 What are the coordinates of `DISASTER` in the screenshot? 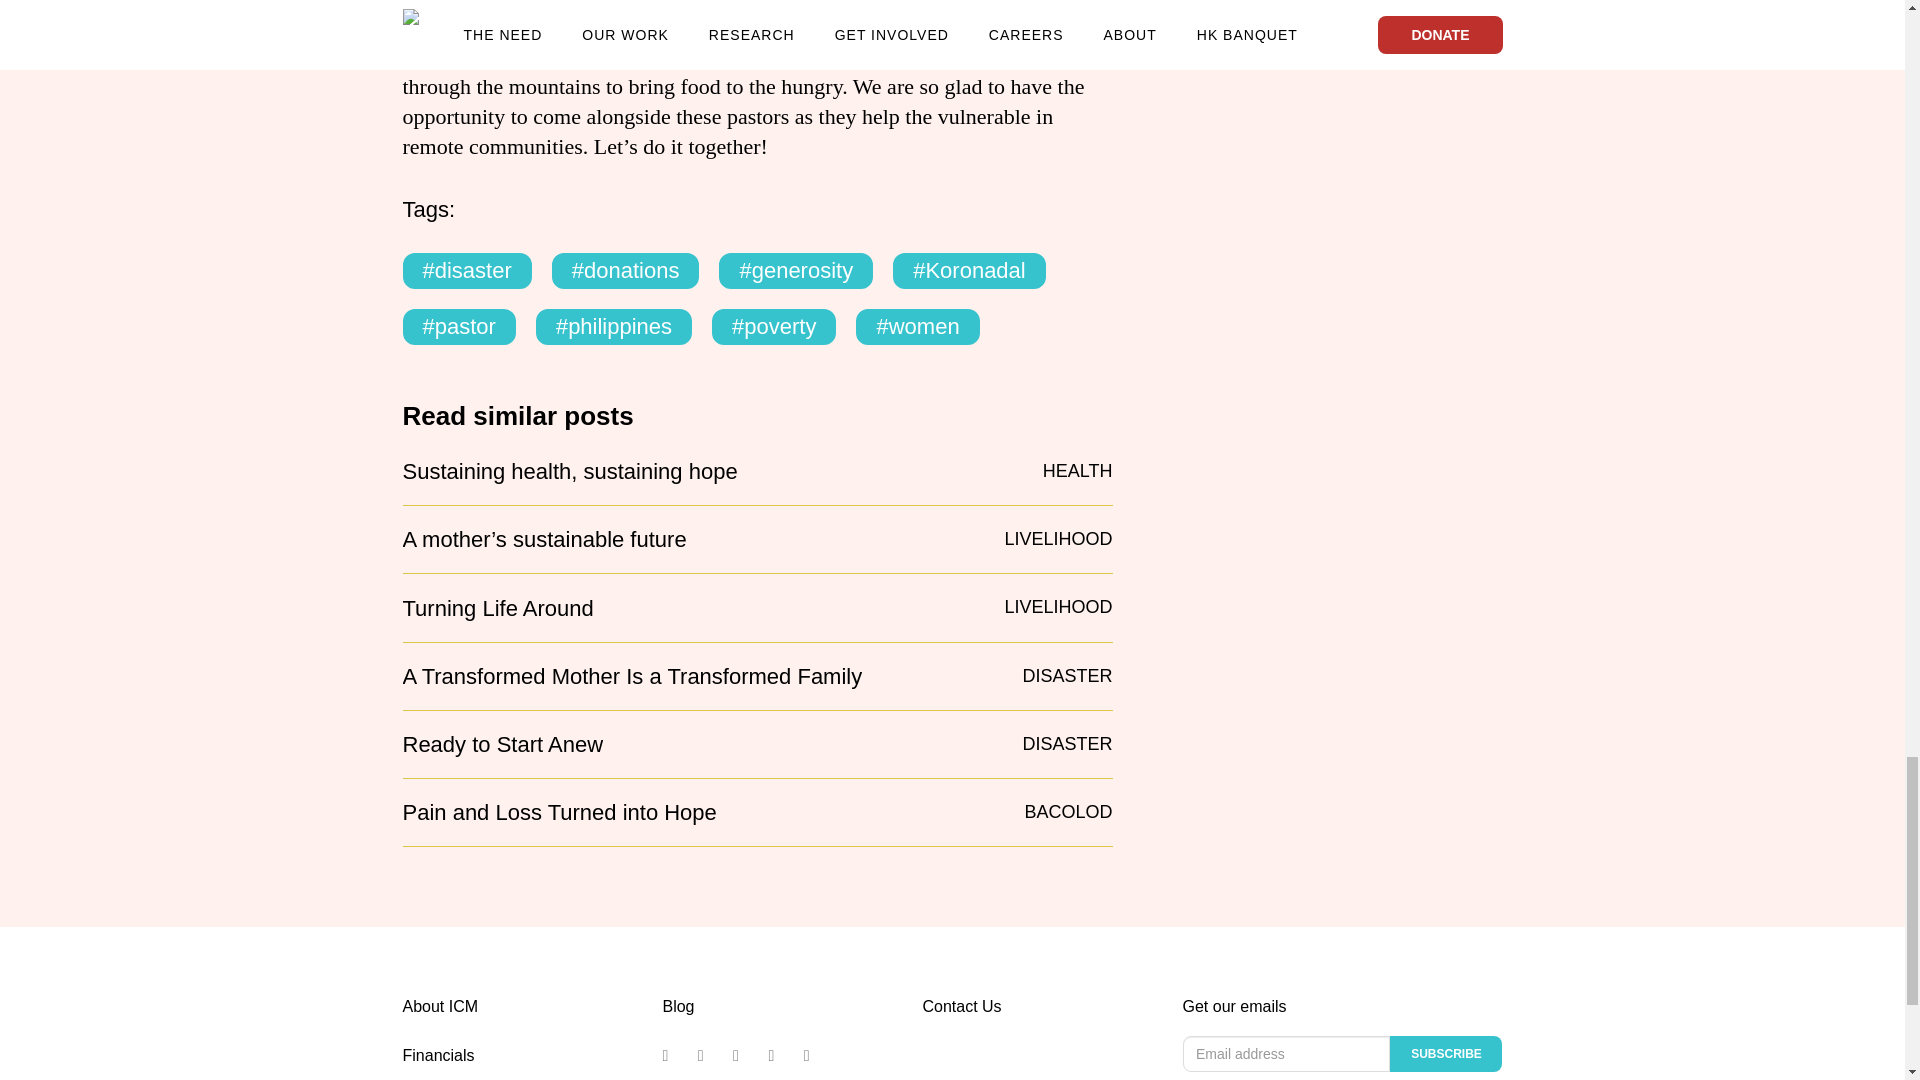 It's located at (1066, 744).